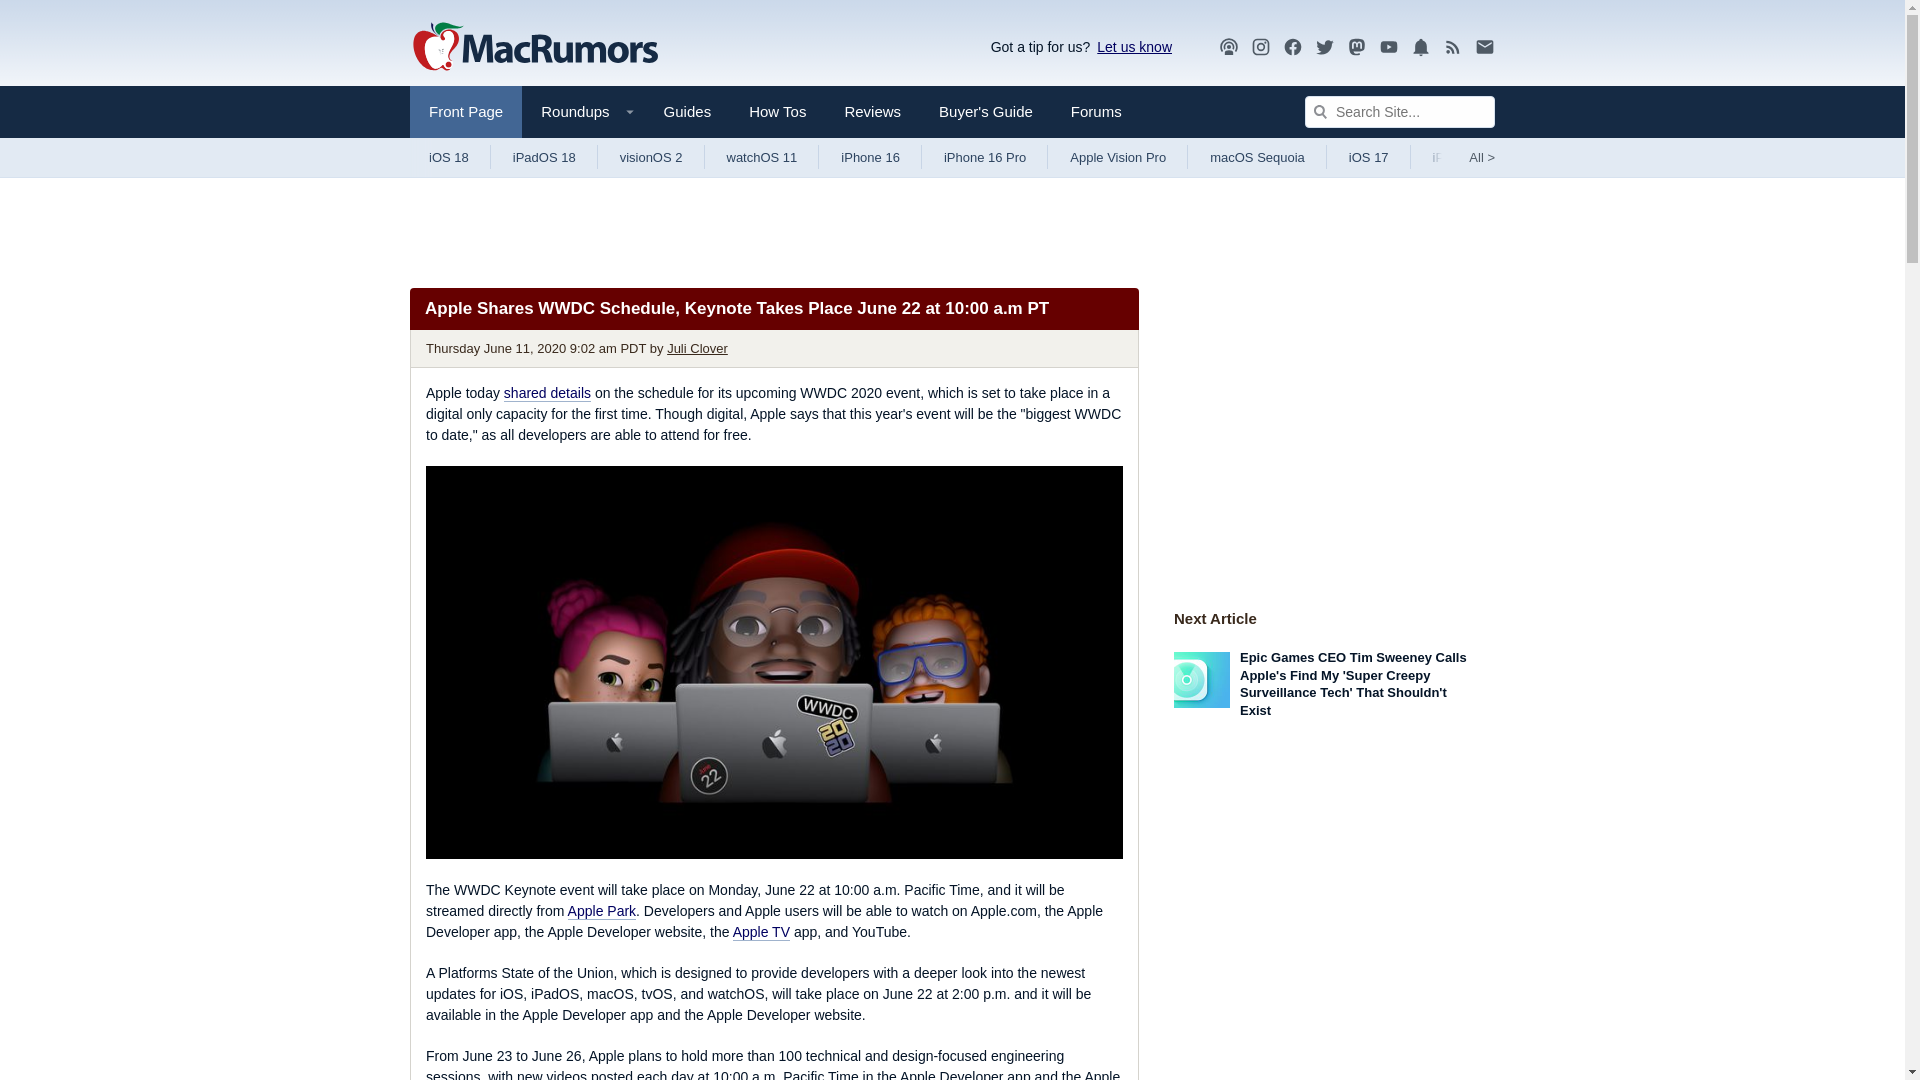 Image resolution: width=1920 pixels, height=1080 pixels. What do you see at coordinates (1228, 47) in the screenshot?
I see `Podcast` at bounding box center [1228, 47].